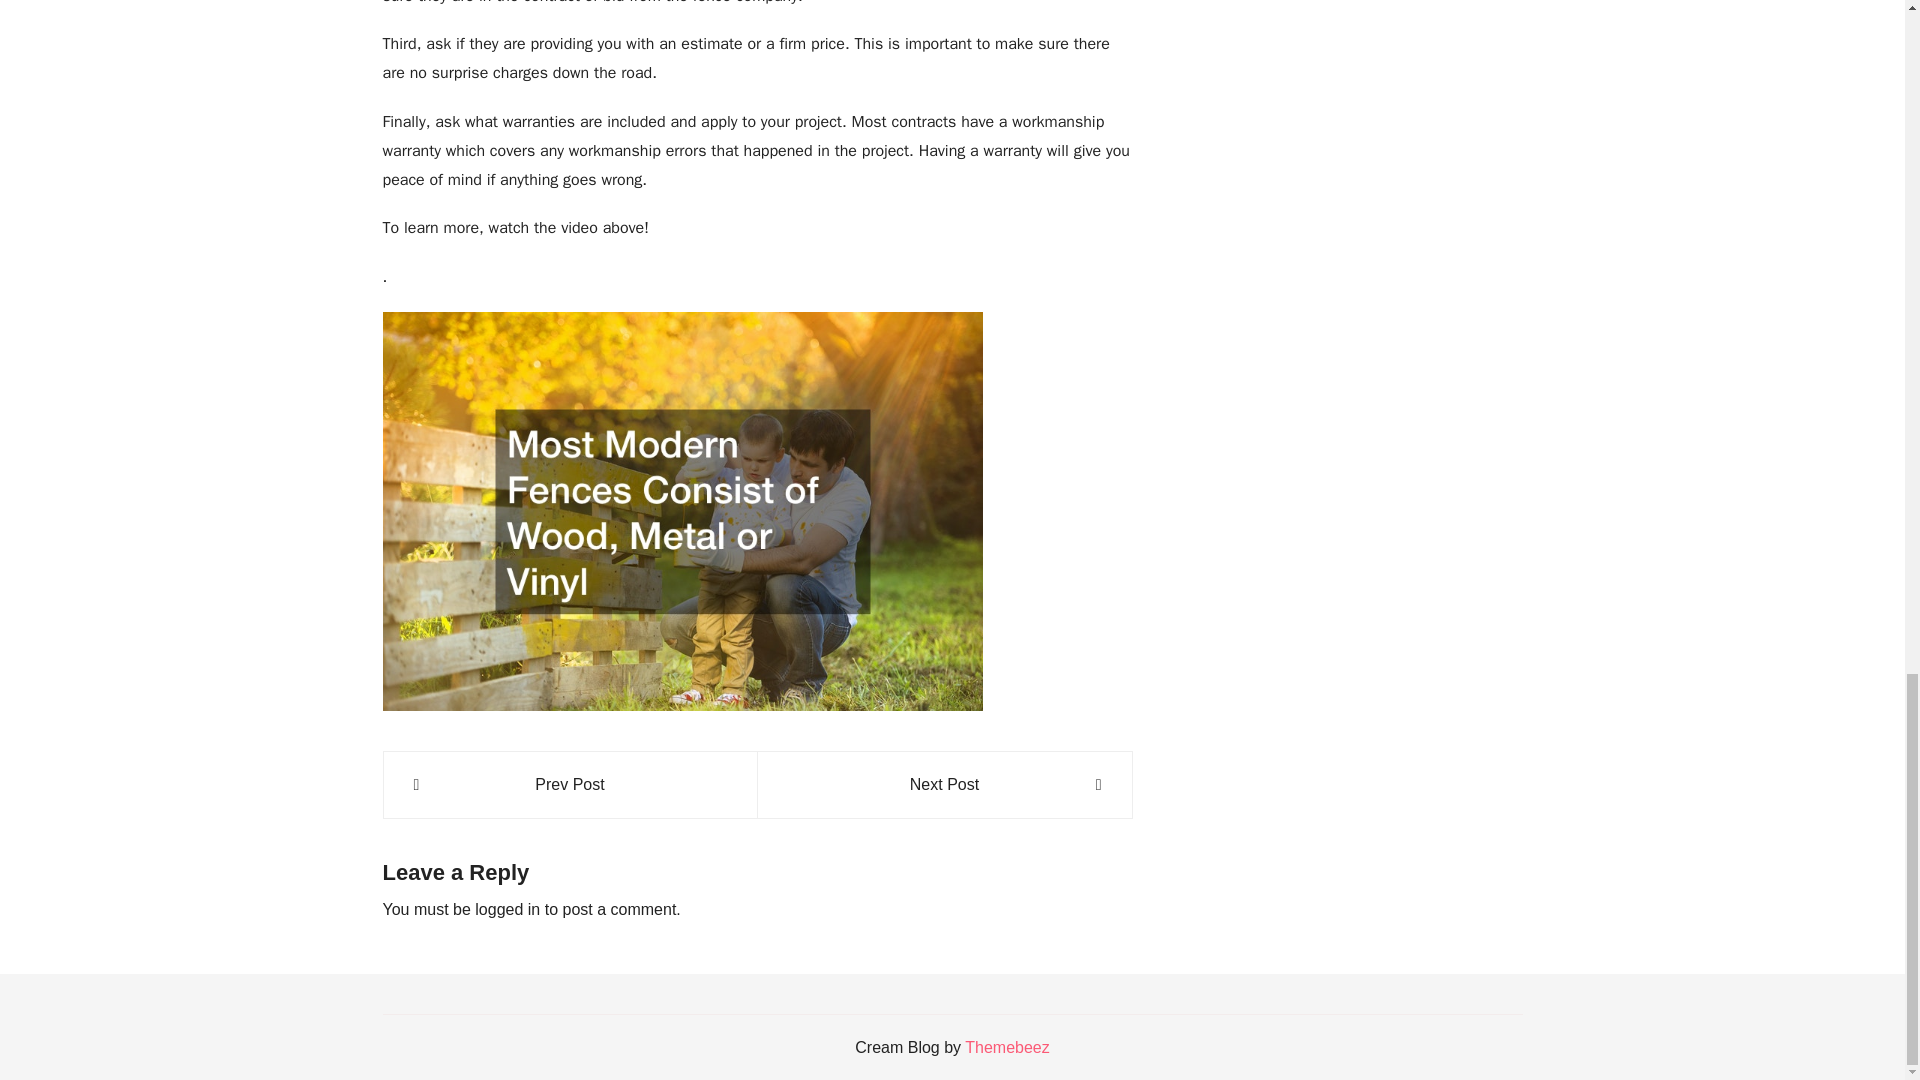 Image resolution: width=1920 pixels, height=1080 pixels. Describe the element at coordinates (1008, 1047) in the screenshot. I see `Themebeez` at that location.